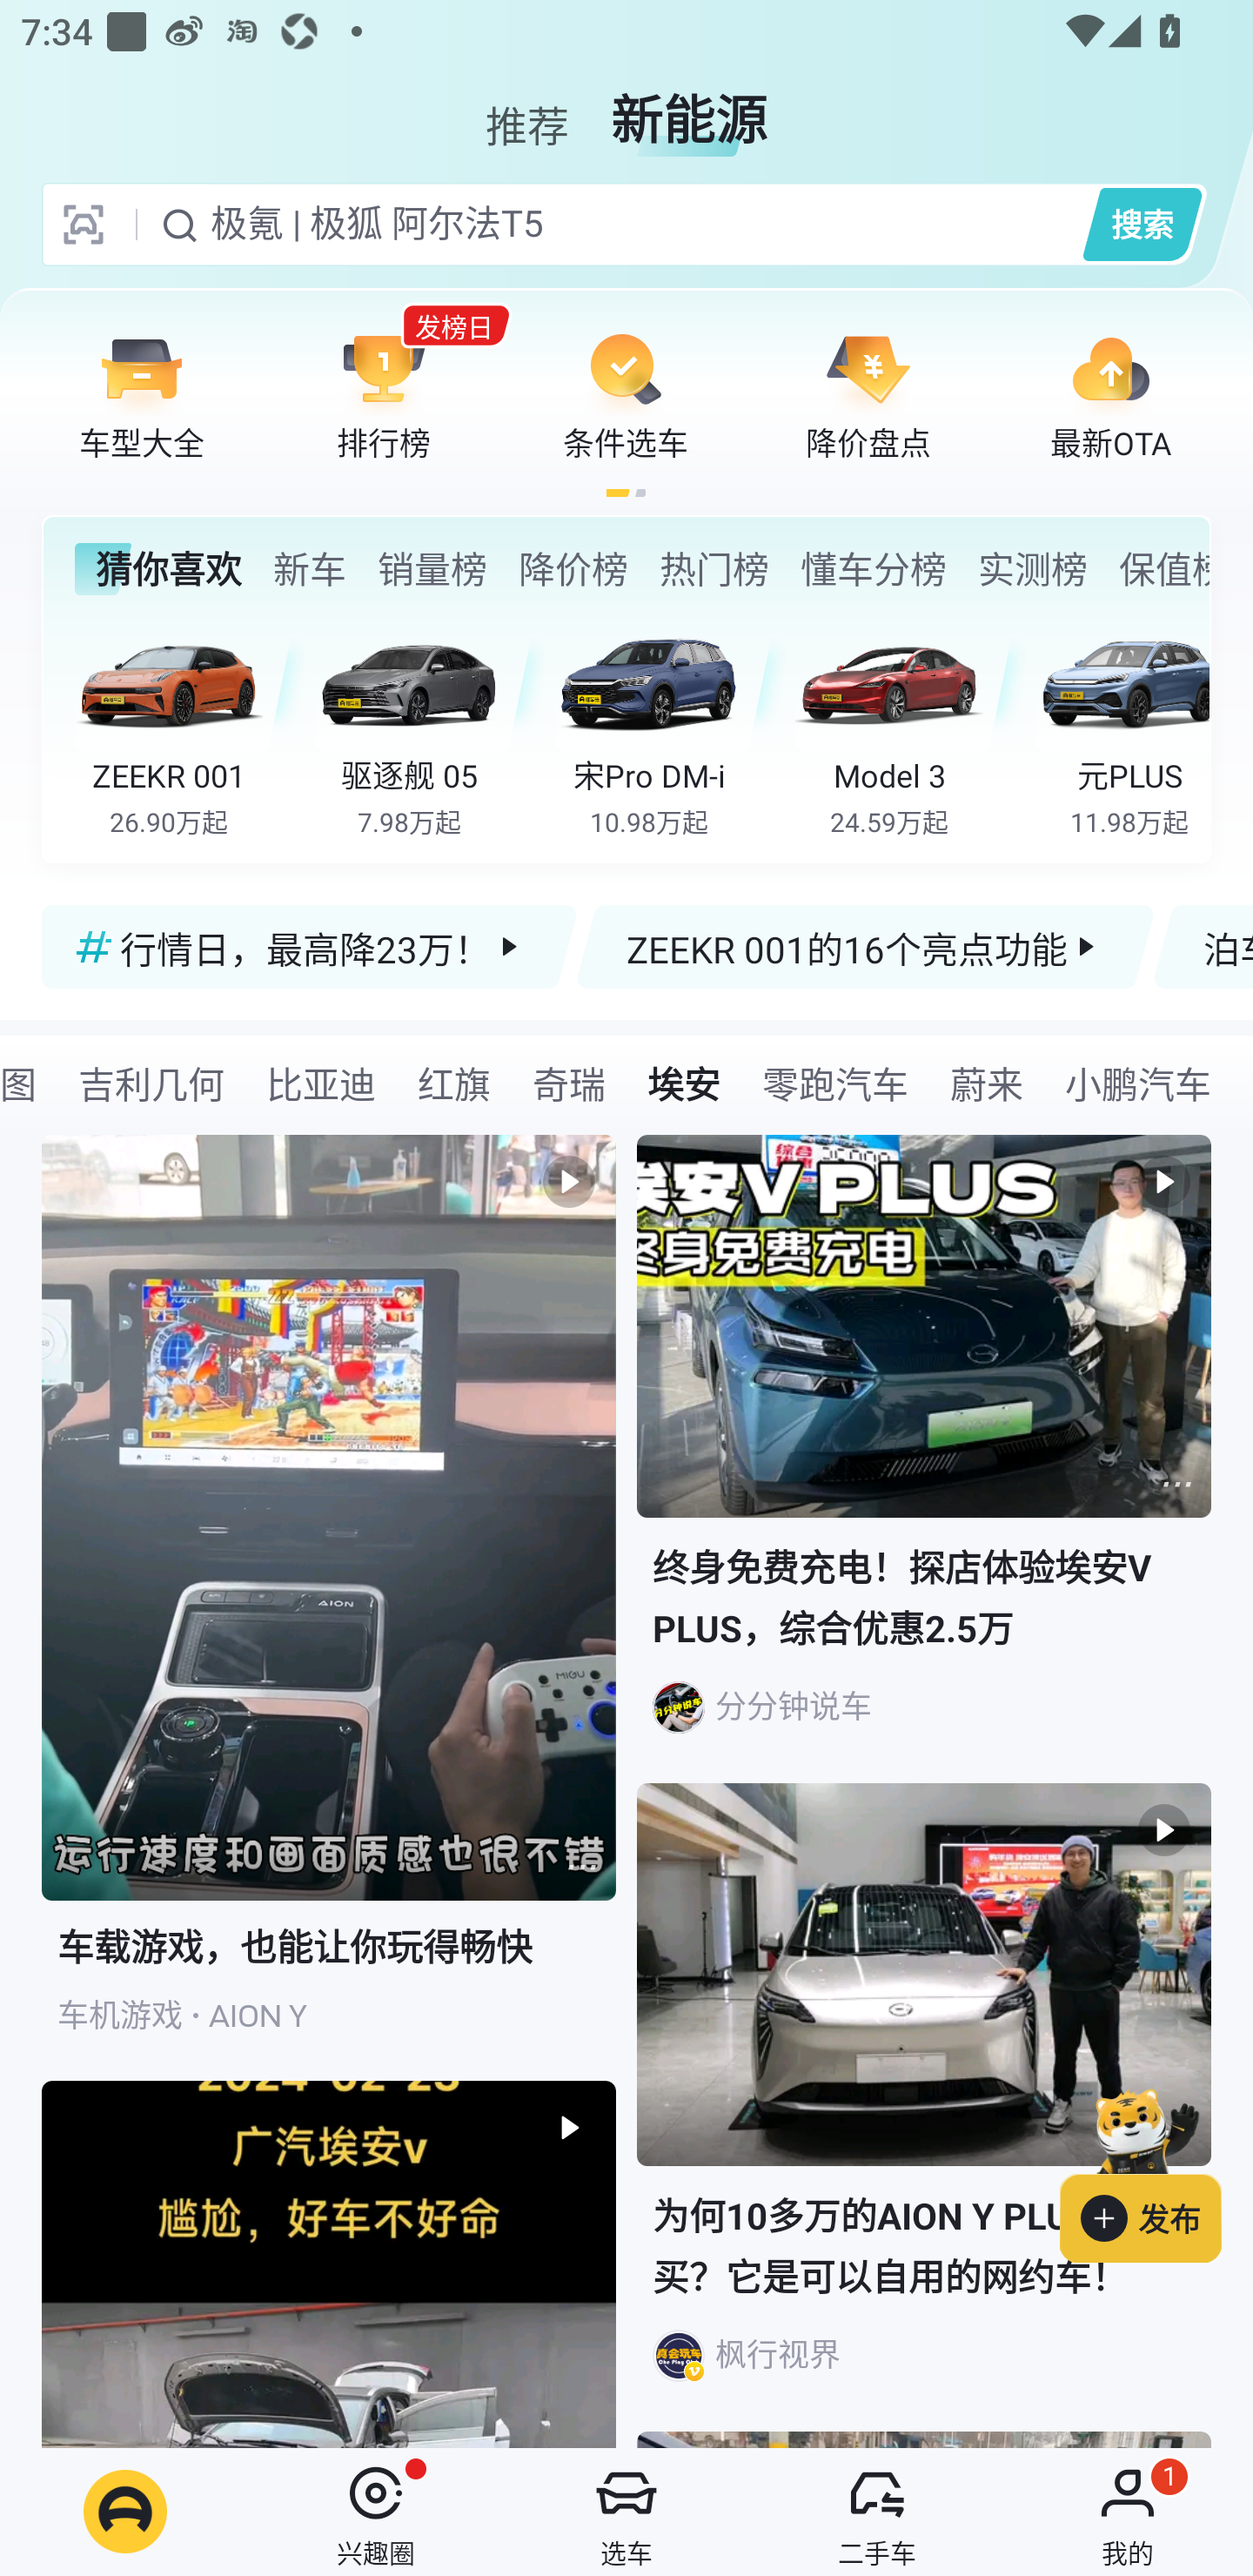  What do you see at coordinates (1128, 2512) in the screenshot?
I see ` 我的` at bounding box center [1128, 2512].